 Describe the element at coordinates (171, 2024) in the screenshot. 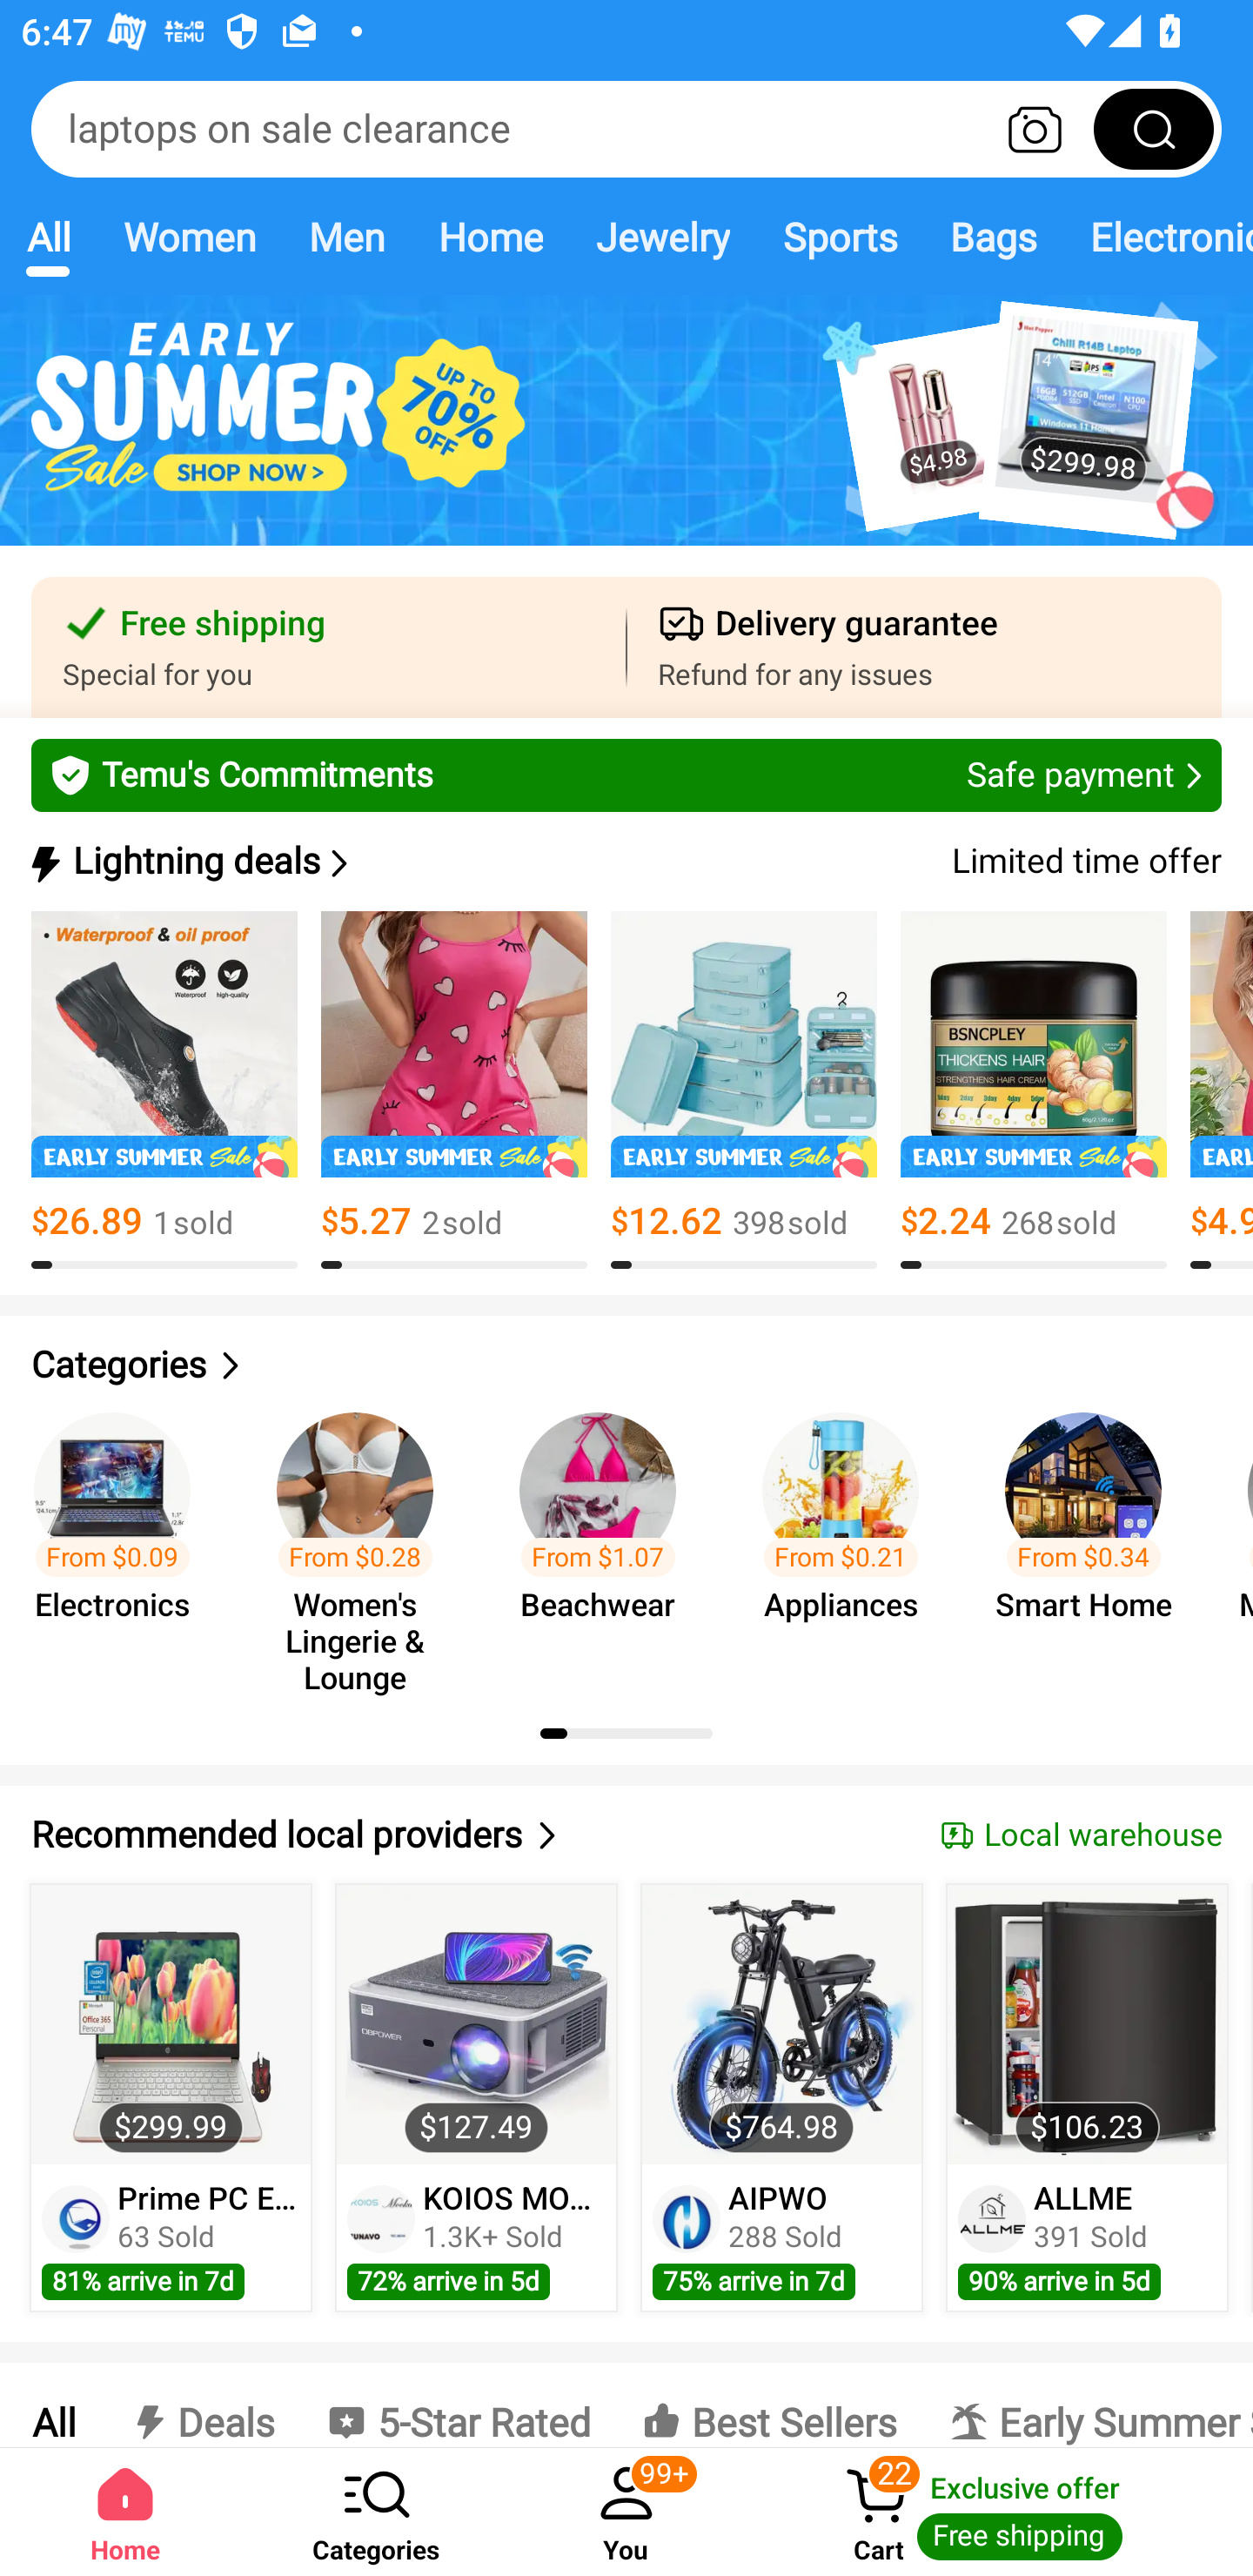

I see `$299.99` at that location.